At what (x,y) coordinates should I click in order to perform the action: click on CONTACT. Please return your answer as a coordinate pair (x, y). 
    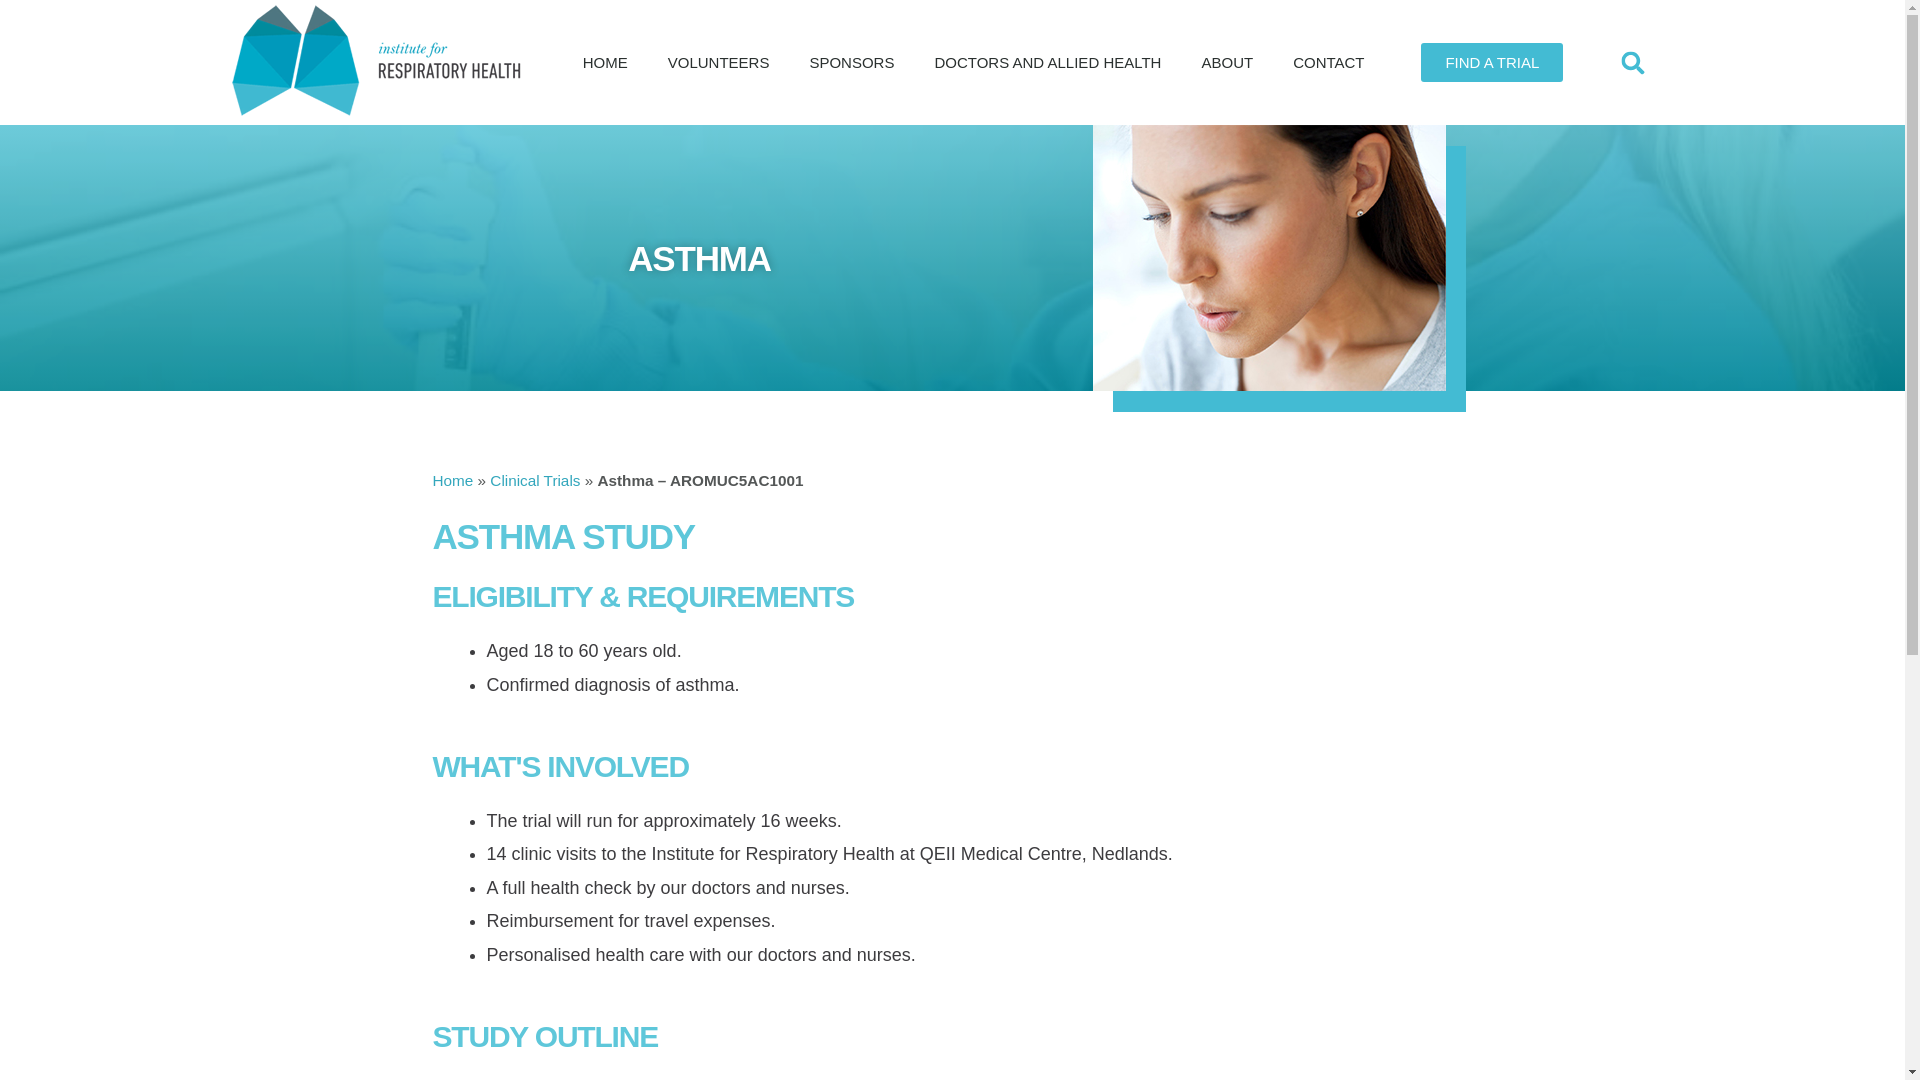
    Looking at the image, I should click on (1328, 62).